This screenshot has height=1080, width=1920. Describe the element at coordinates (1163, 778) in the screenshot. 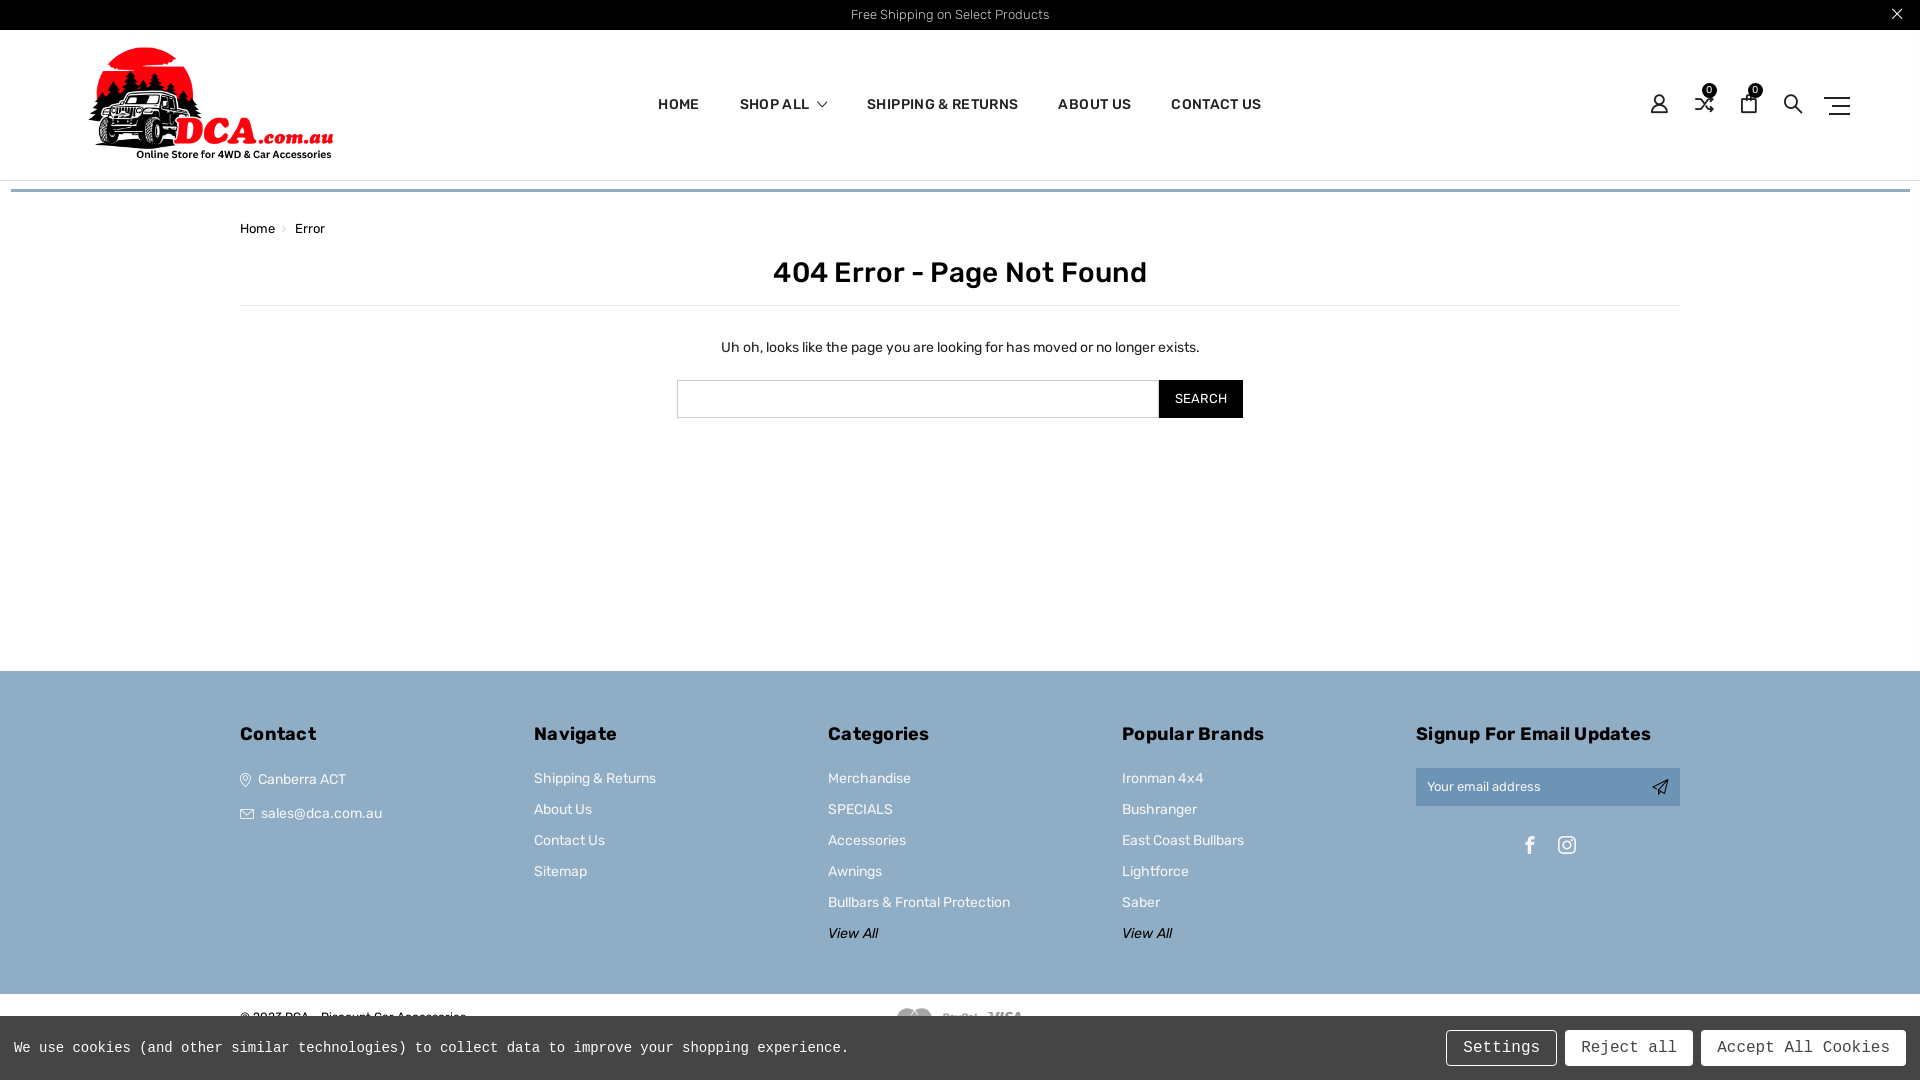

I see `Ironman 4x4` at that location.